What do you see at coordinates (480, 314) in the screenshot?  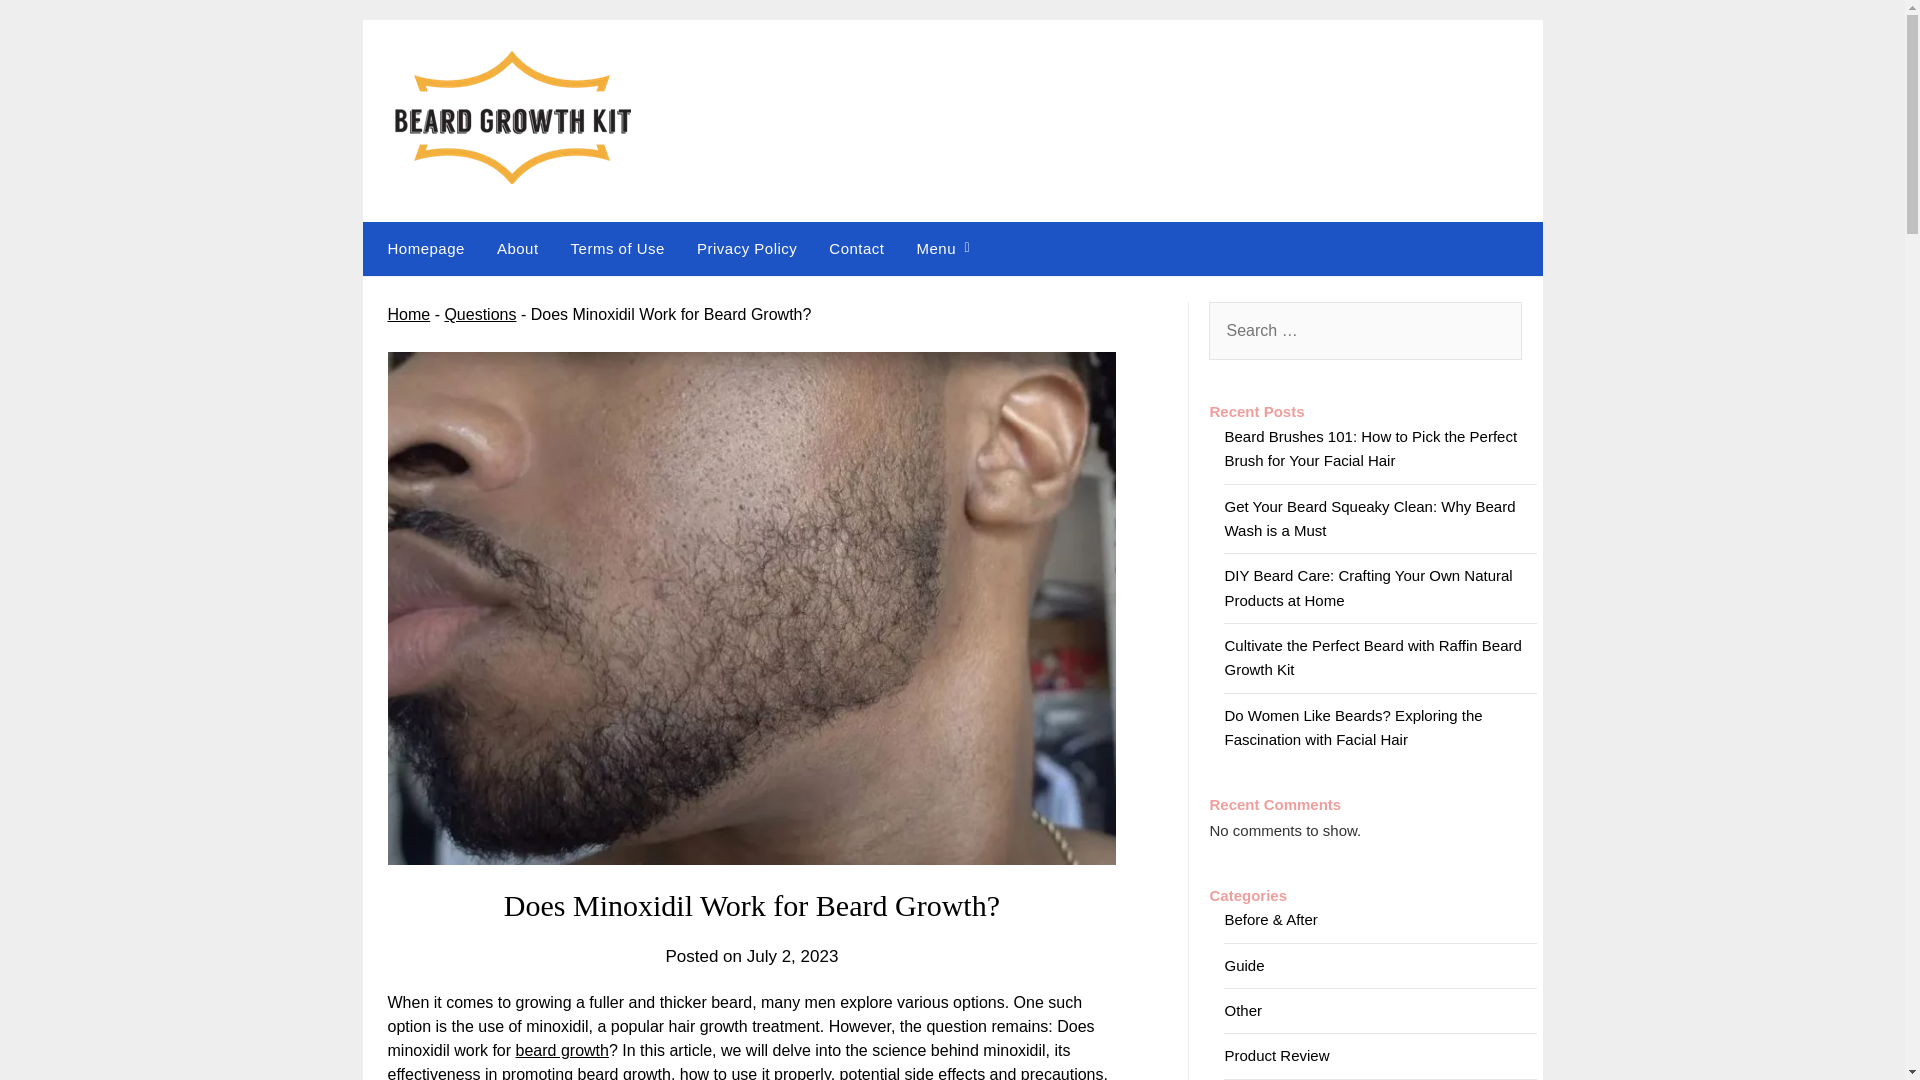 I see `Questions` at bounding box center [480, 314].